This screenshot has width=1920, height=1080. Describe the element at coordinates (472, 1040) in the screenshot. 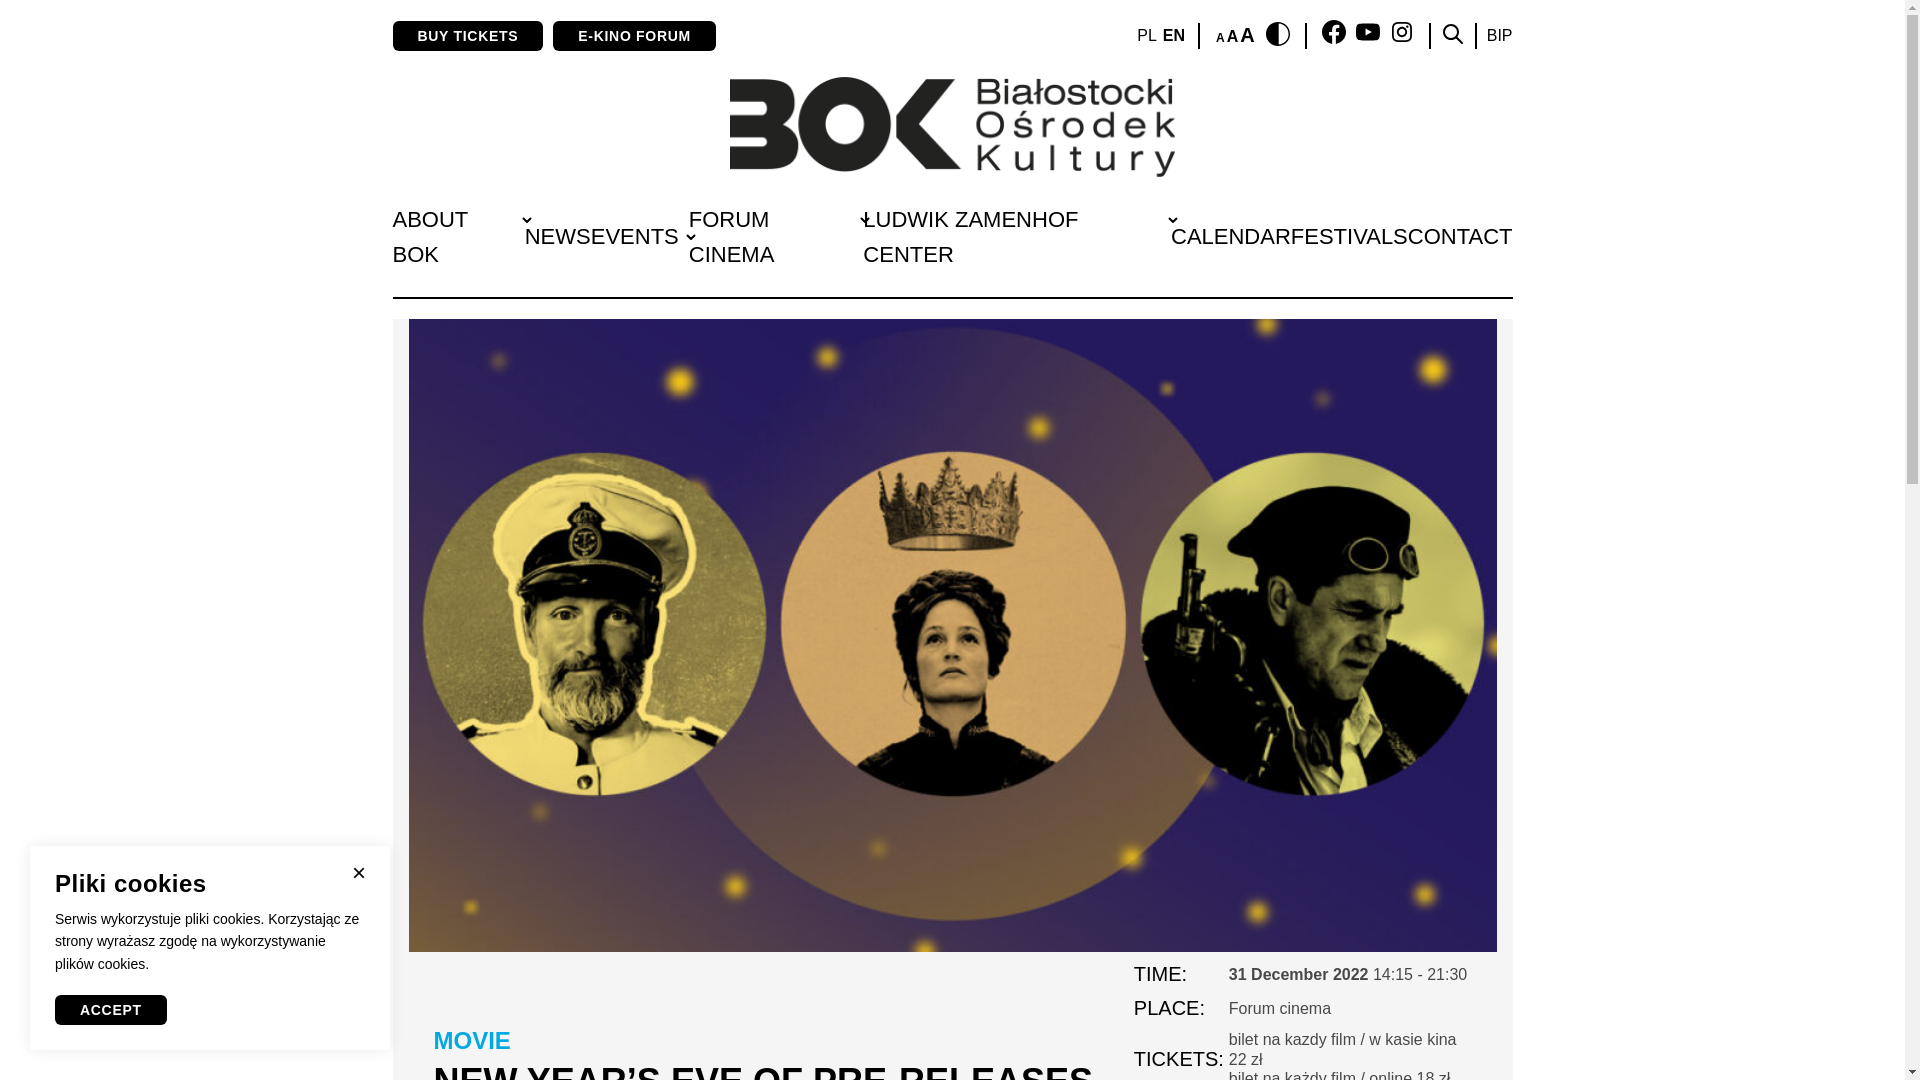

I see `MOVIE` at that location.